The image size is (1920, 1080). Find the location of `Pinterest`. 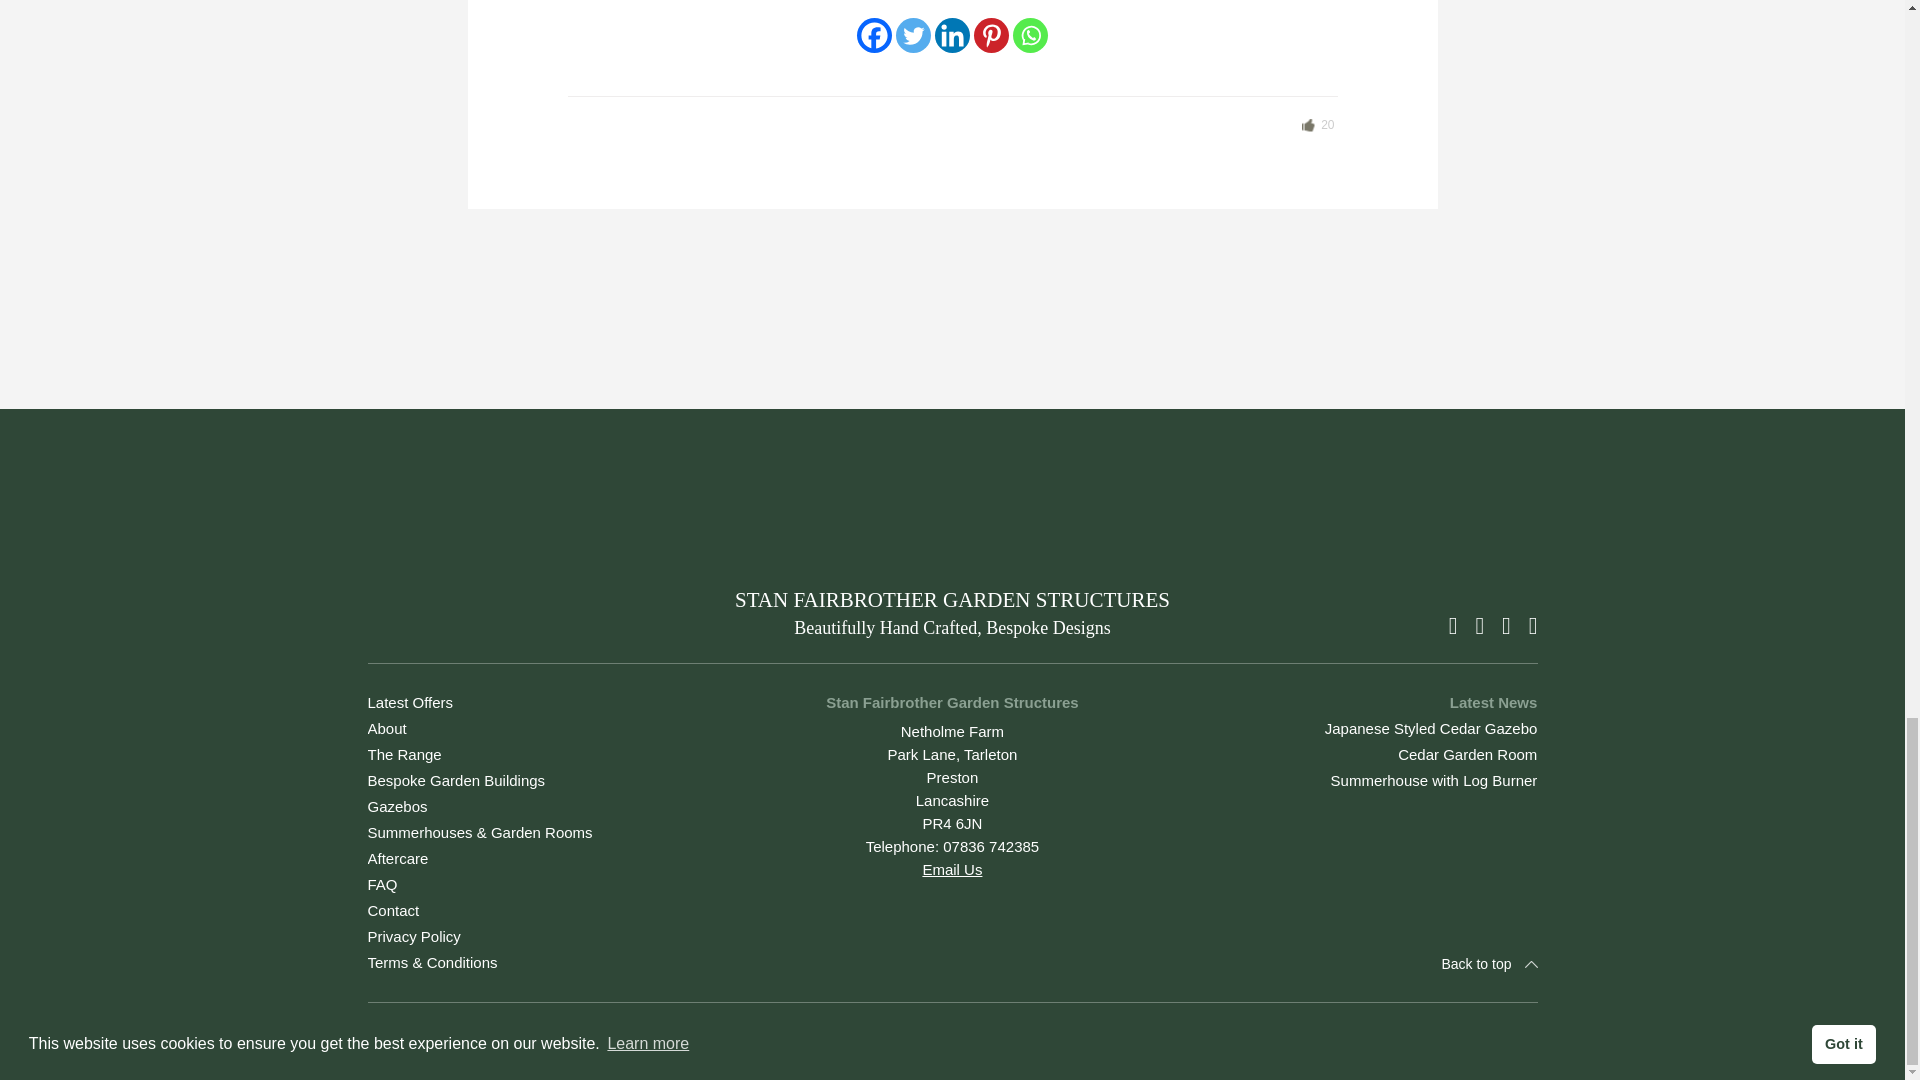

Pinterest is located at coordinates (991, 35).